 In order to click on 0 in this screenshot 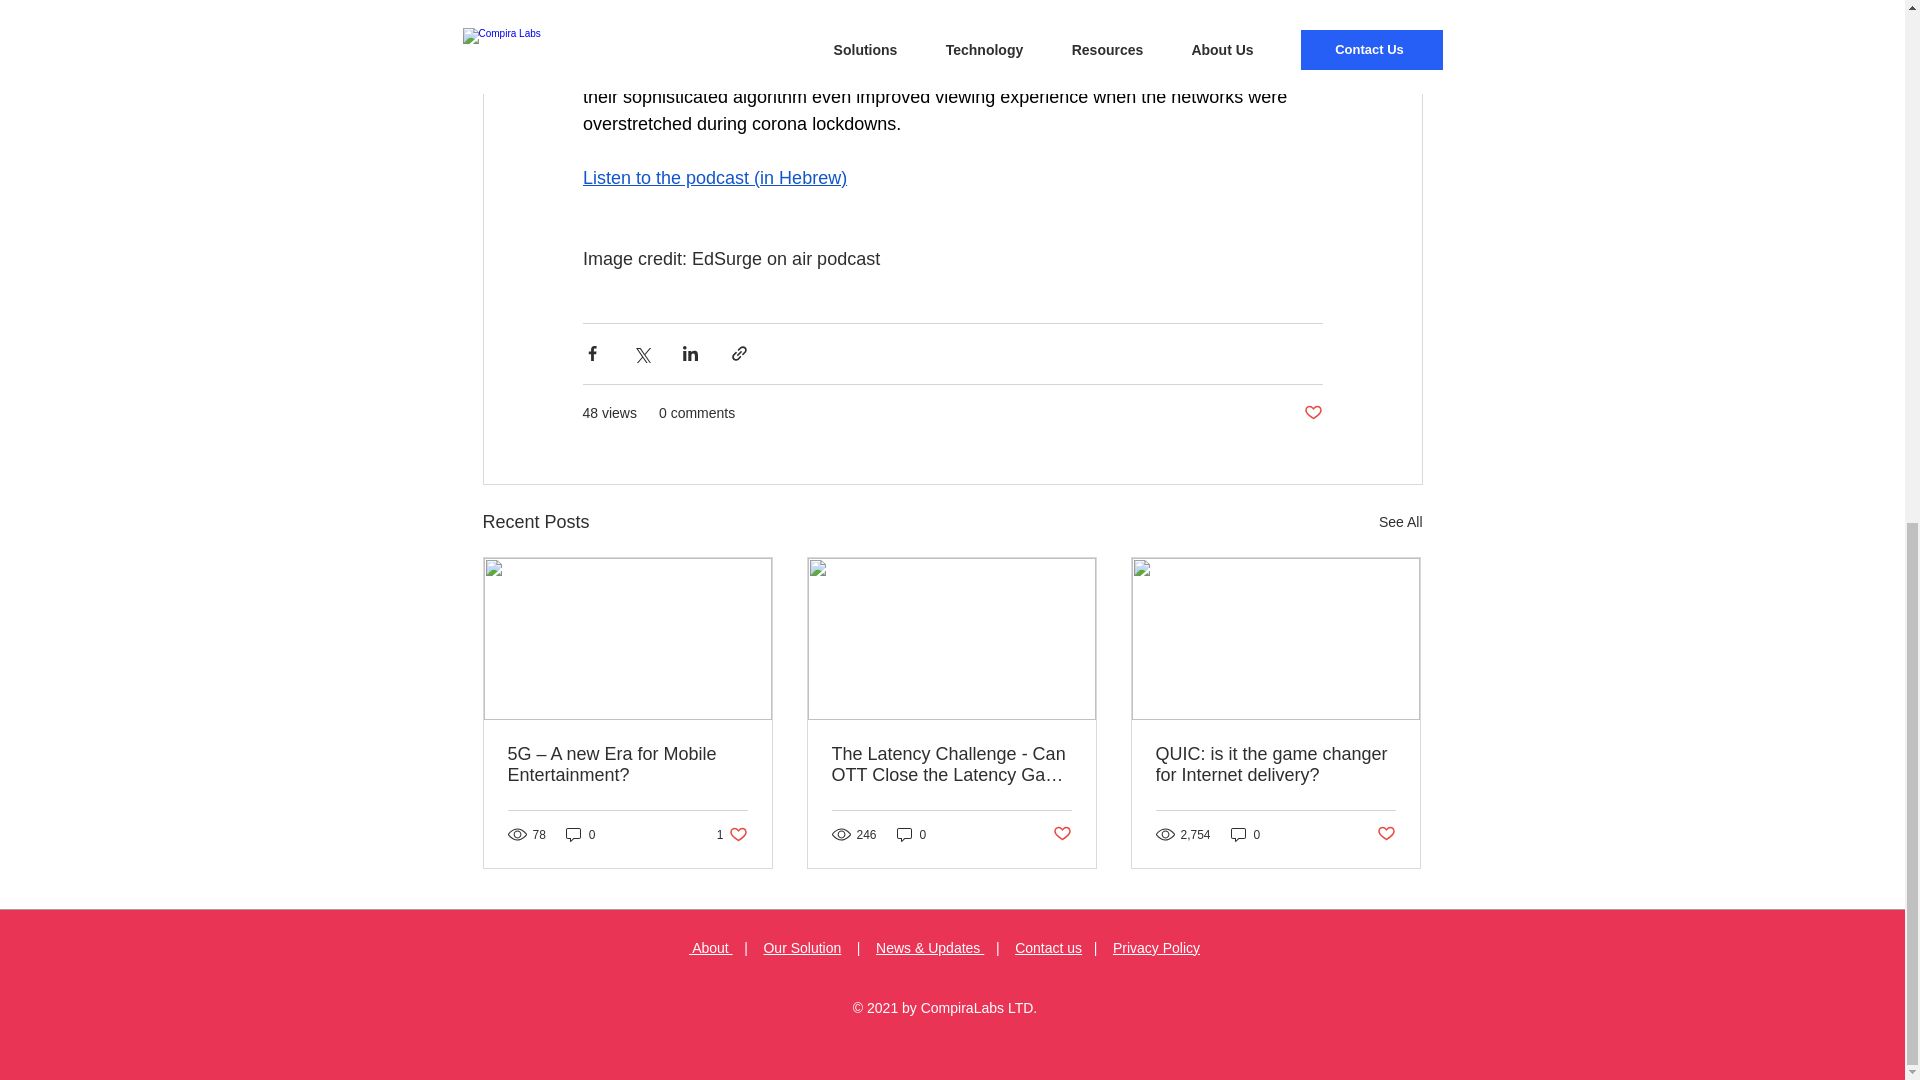, I will do `click(732, 834)`.